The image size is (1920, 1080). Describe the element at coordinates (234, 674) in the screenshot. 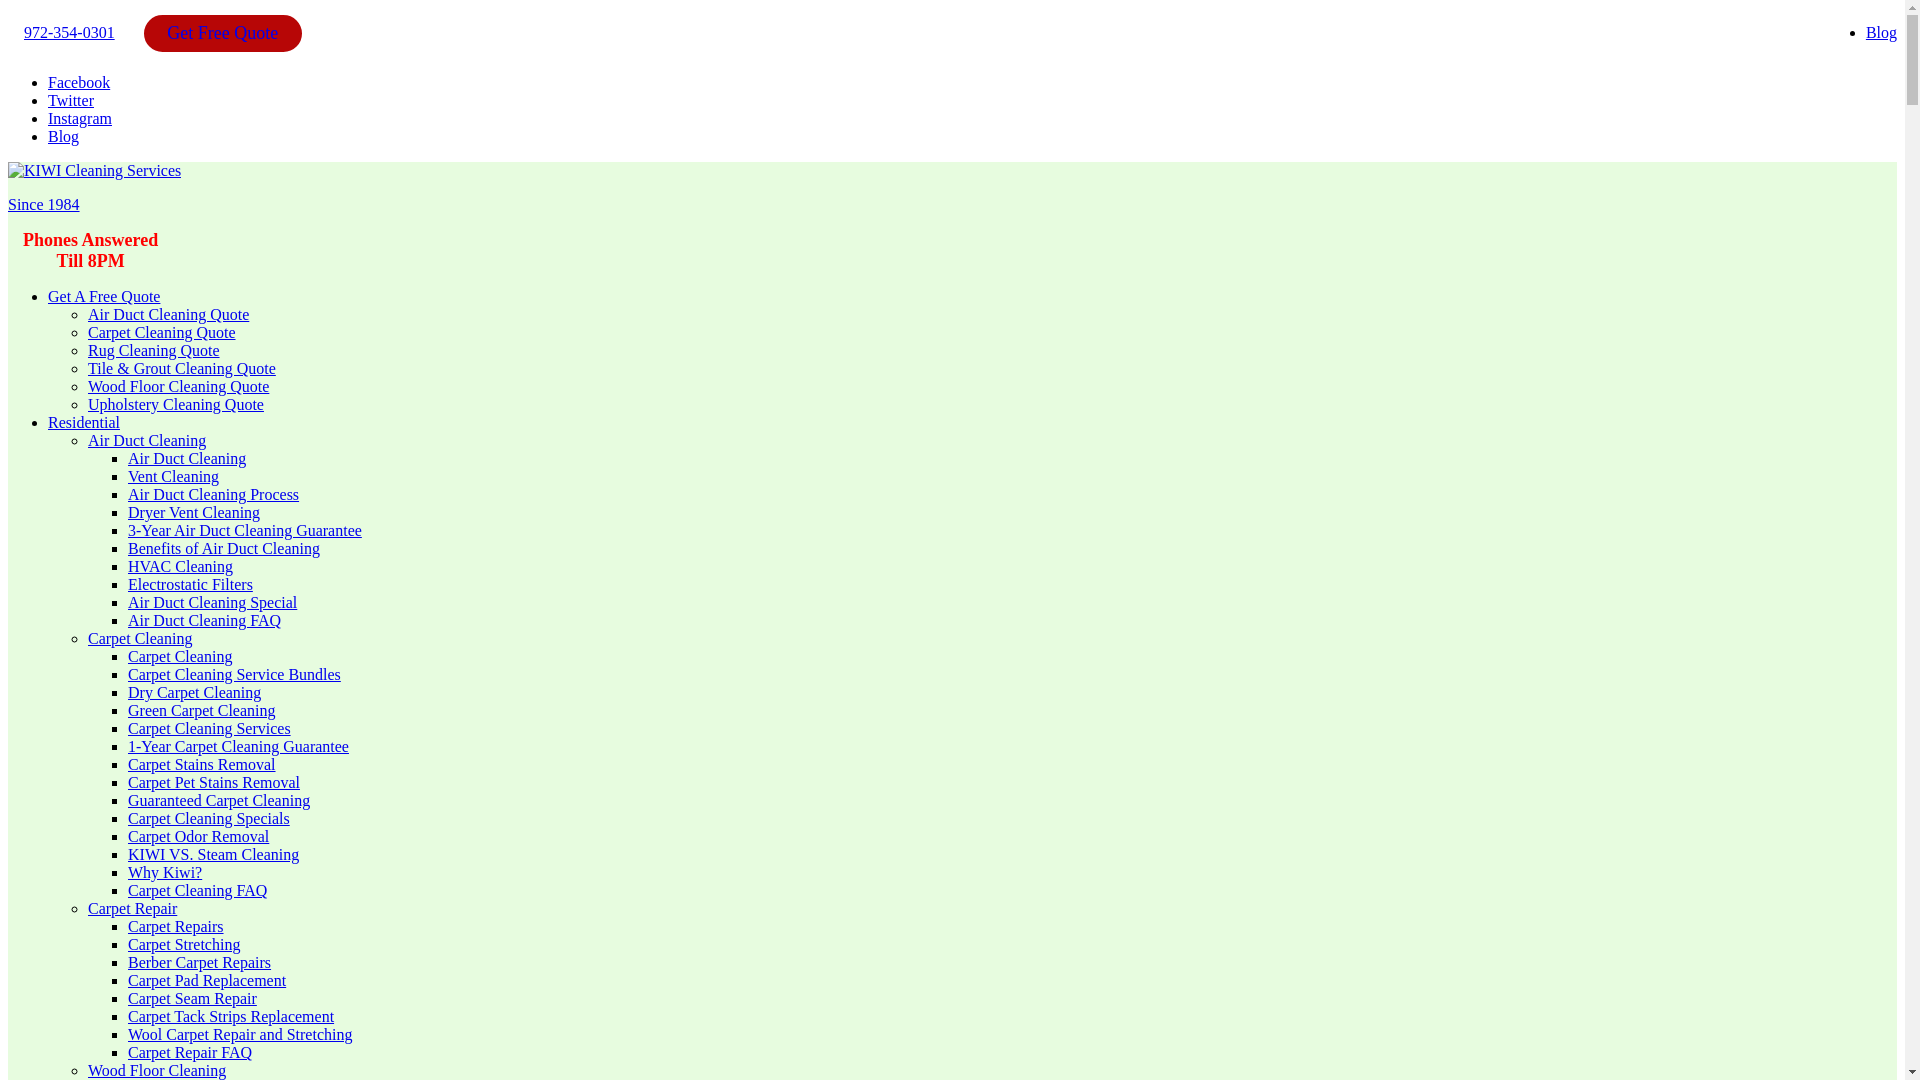

I see `Carpet Cleaning Service Bundles` at that location.